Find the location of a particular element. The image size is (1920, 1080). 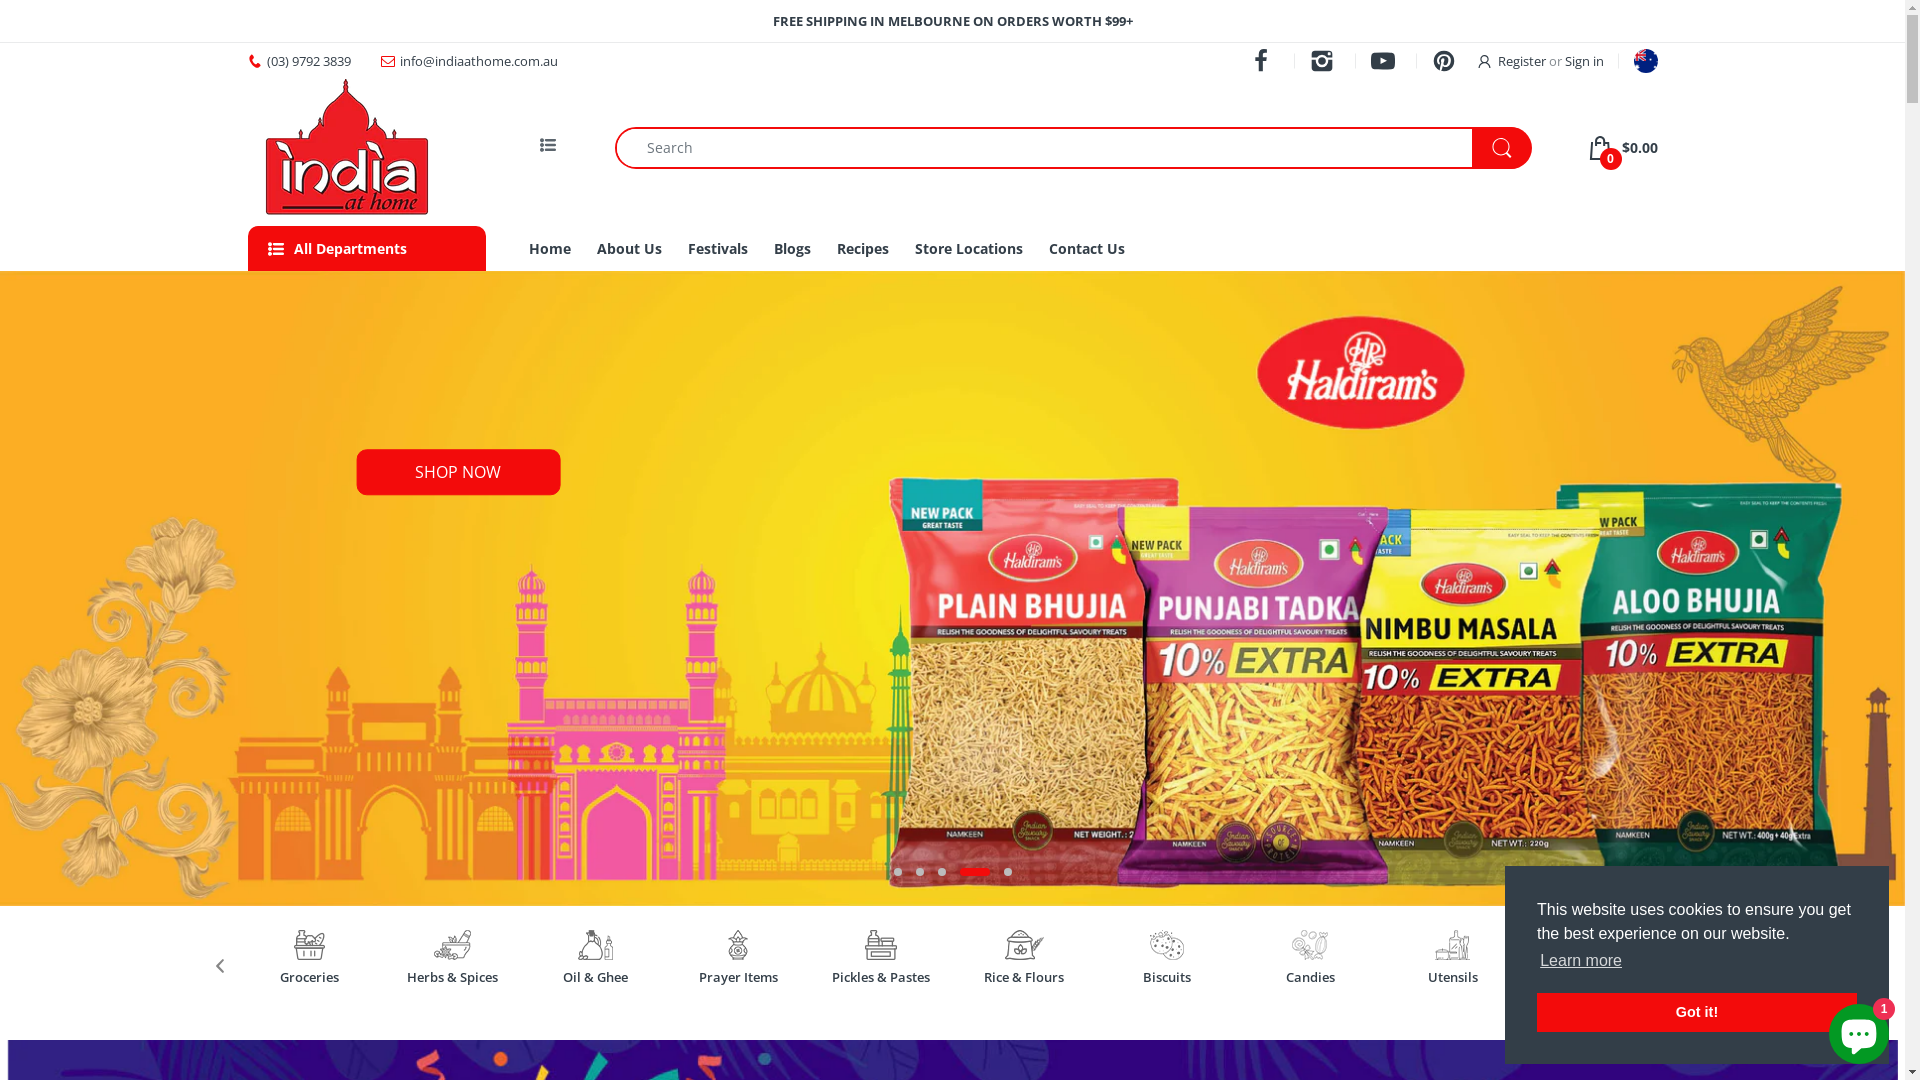

India At Home is located at coordinates (348, 148).